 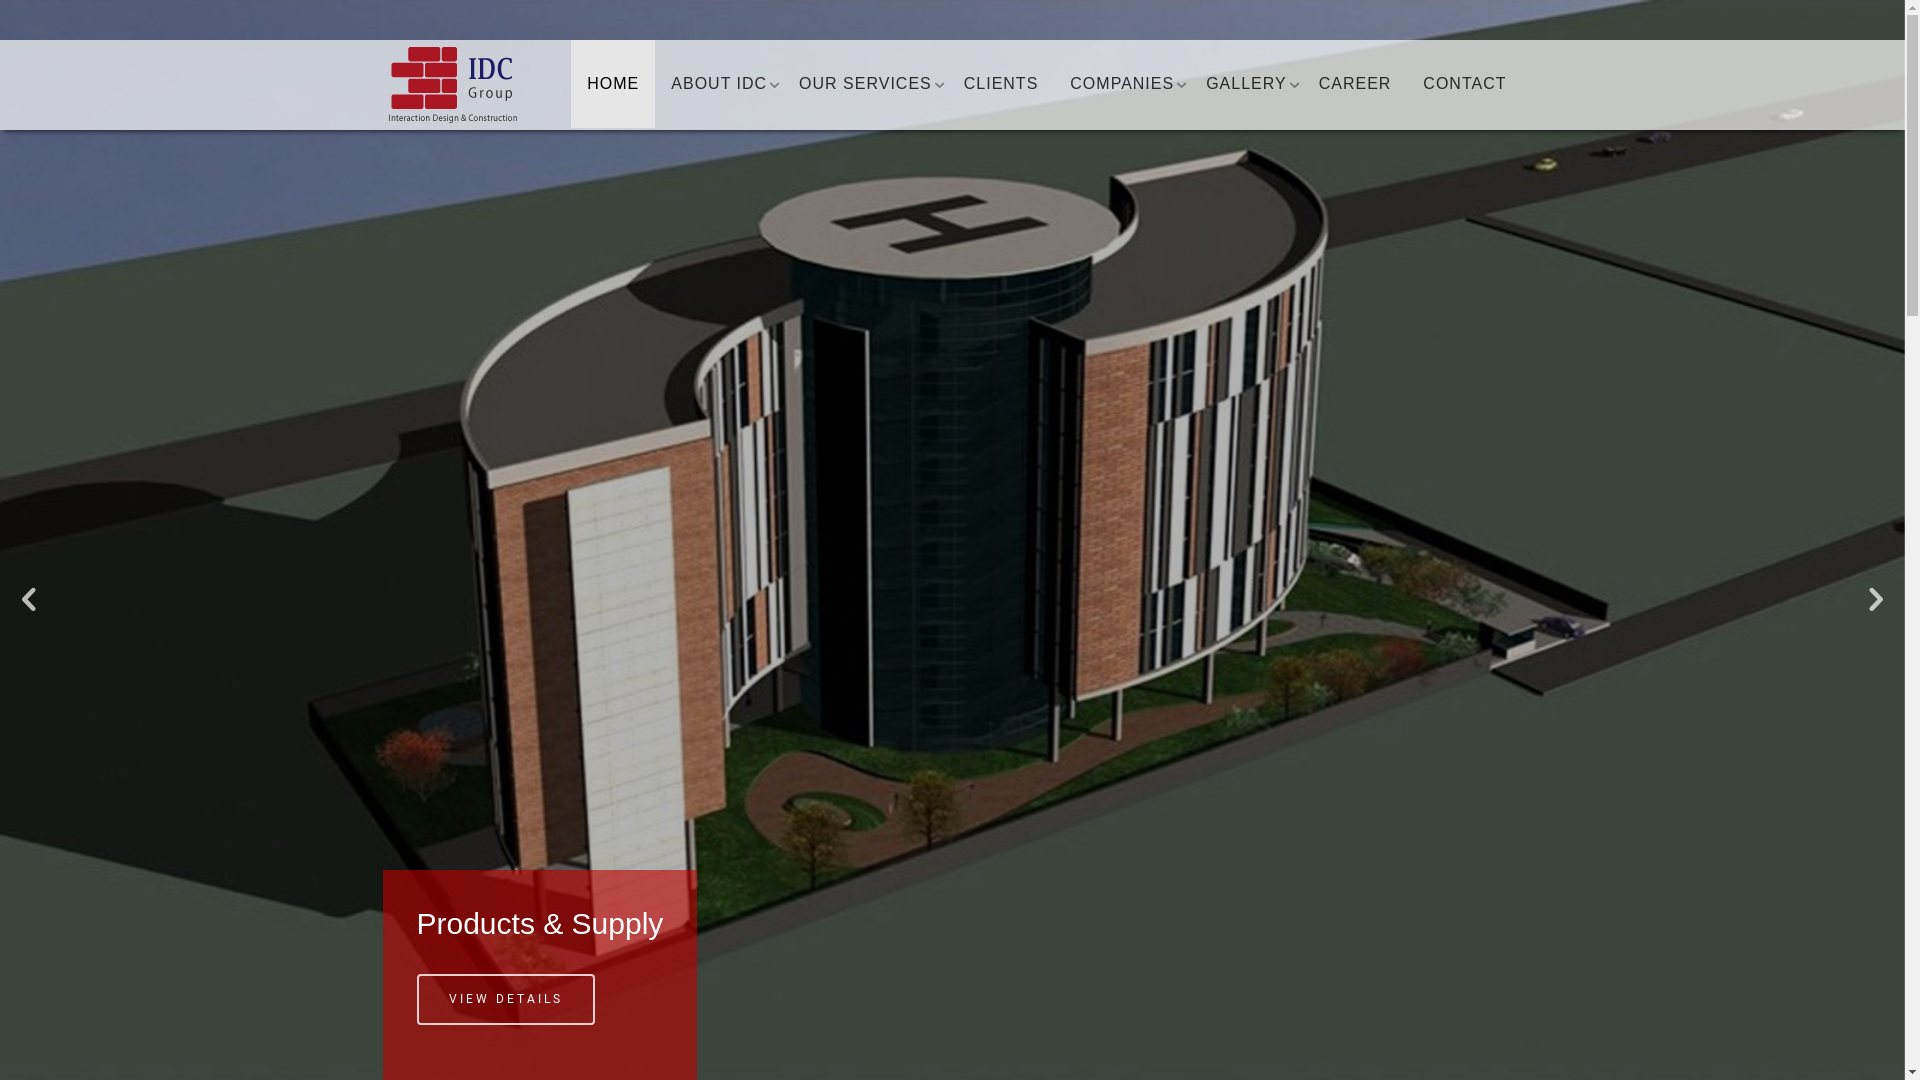 I want to click on CLIENTS, so click(x=1002, y=84).